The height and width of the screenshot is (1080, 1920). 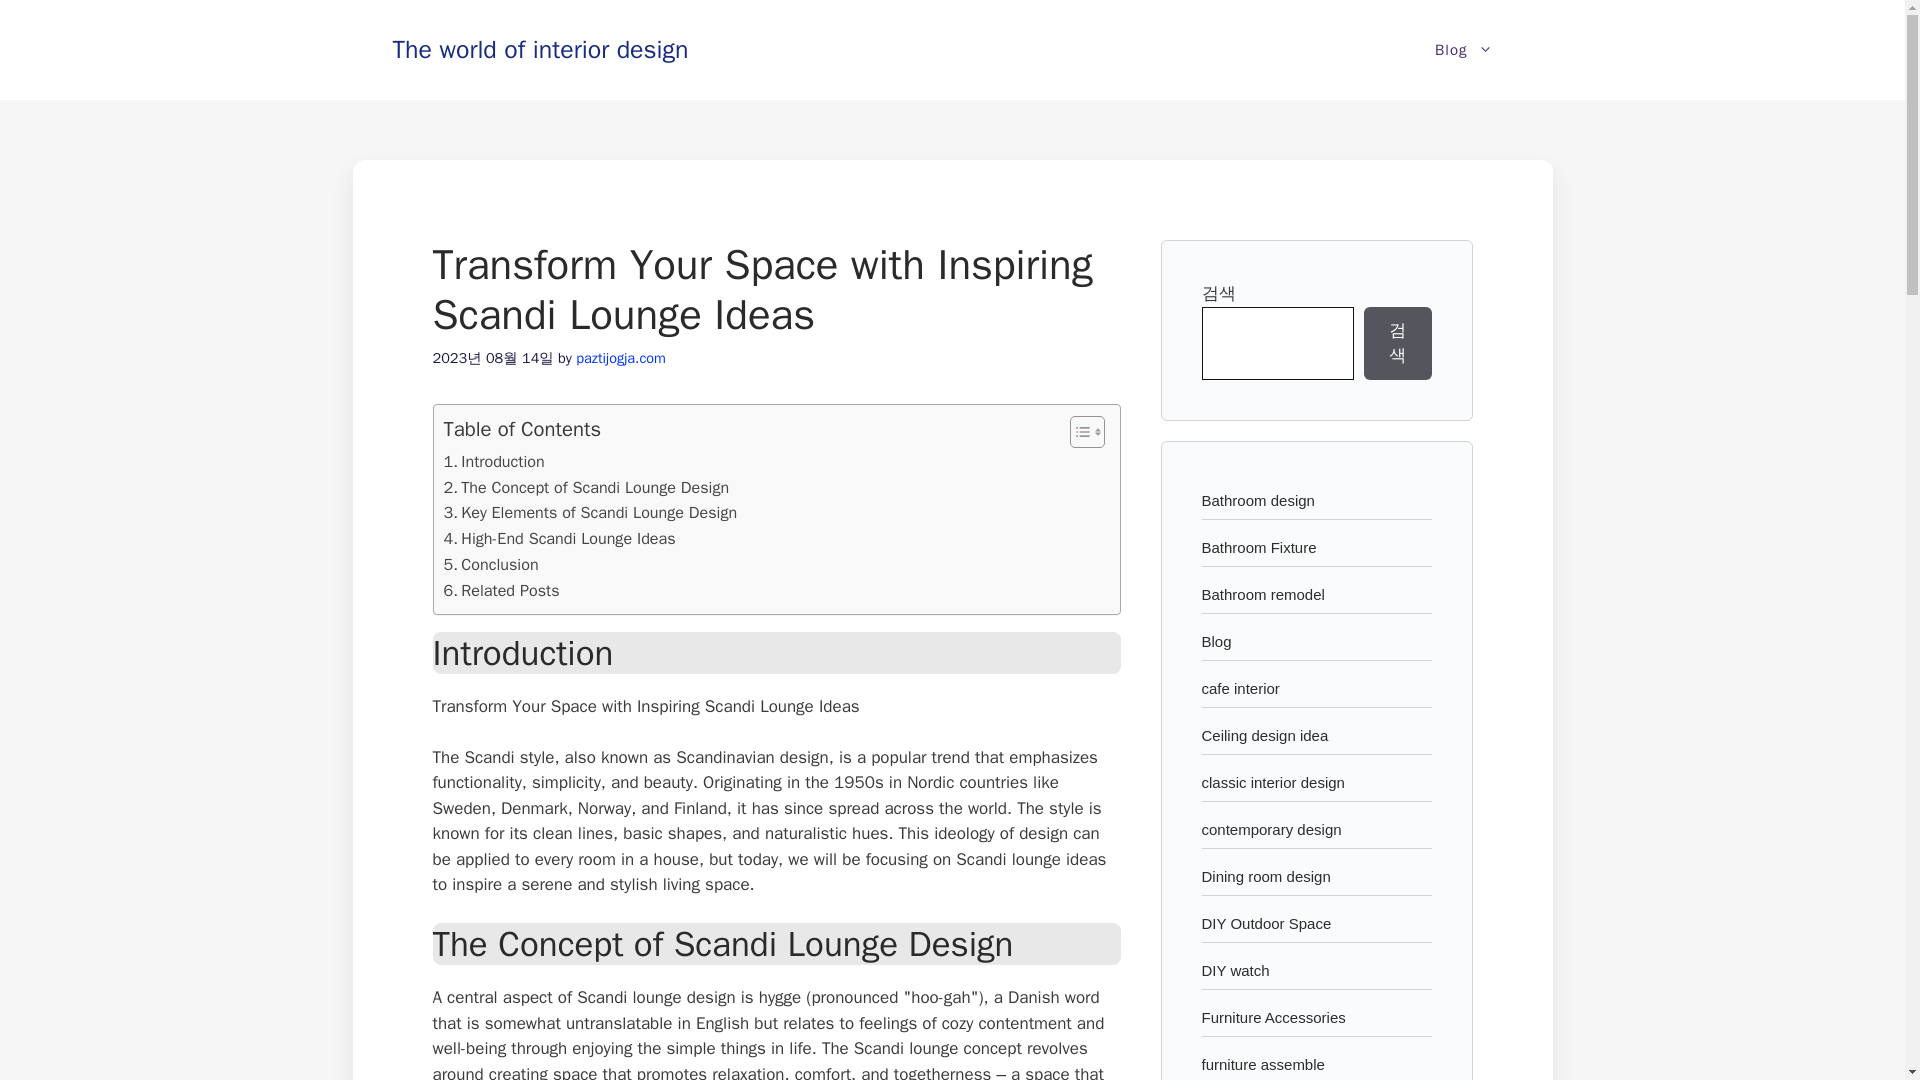 I want to click on Introduction, so click(x=494, y=462).